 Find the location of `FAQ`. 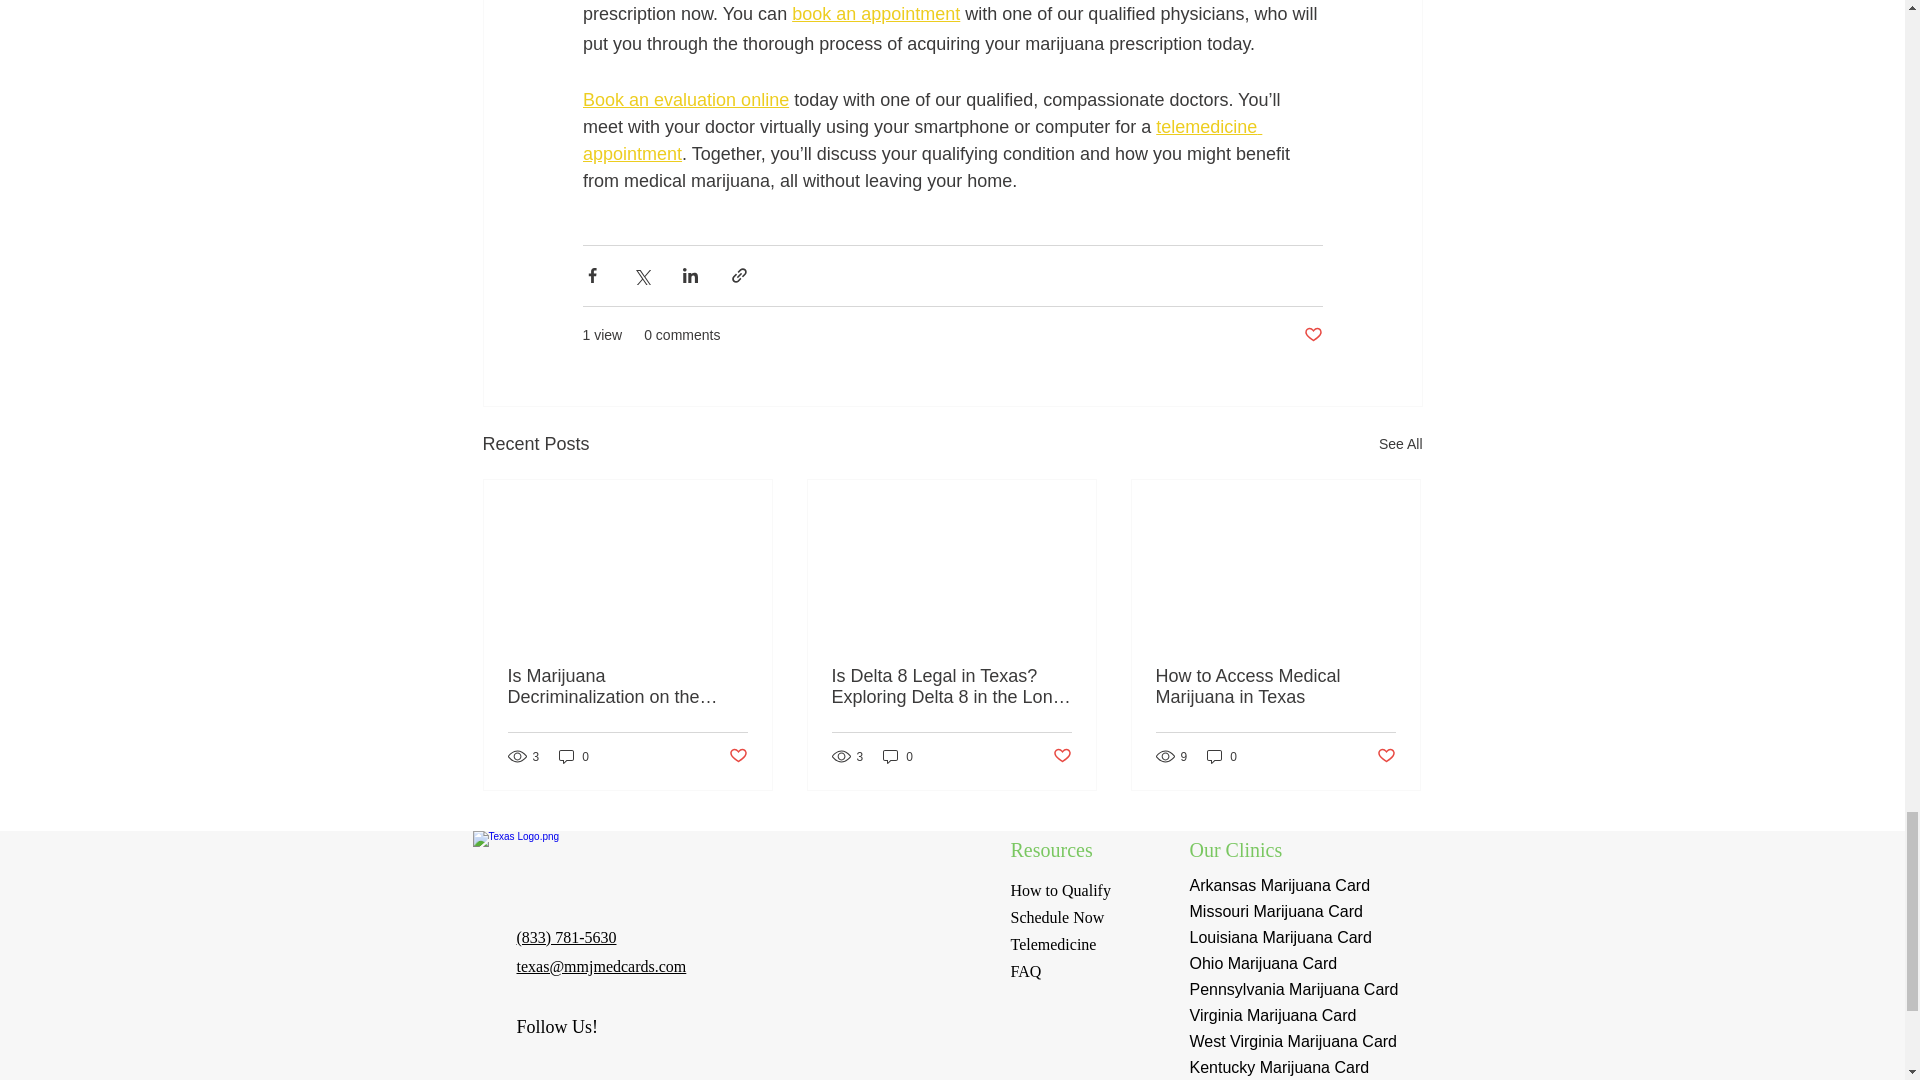

FAQ is located at coordinates (1024, 971).